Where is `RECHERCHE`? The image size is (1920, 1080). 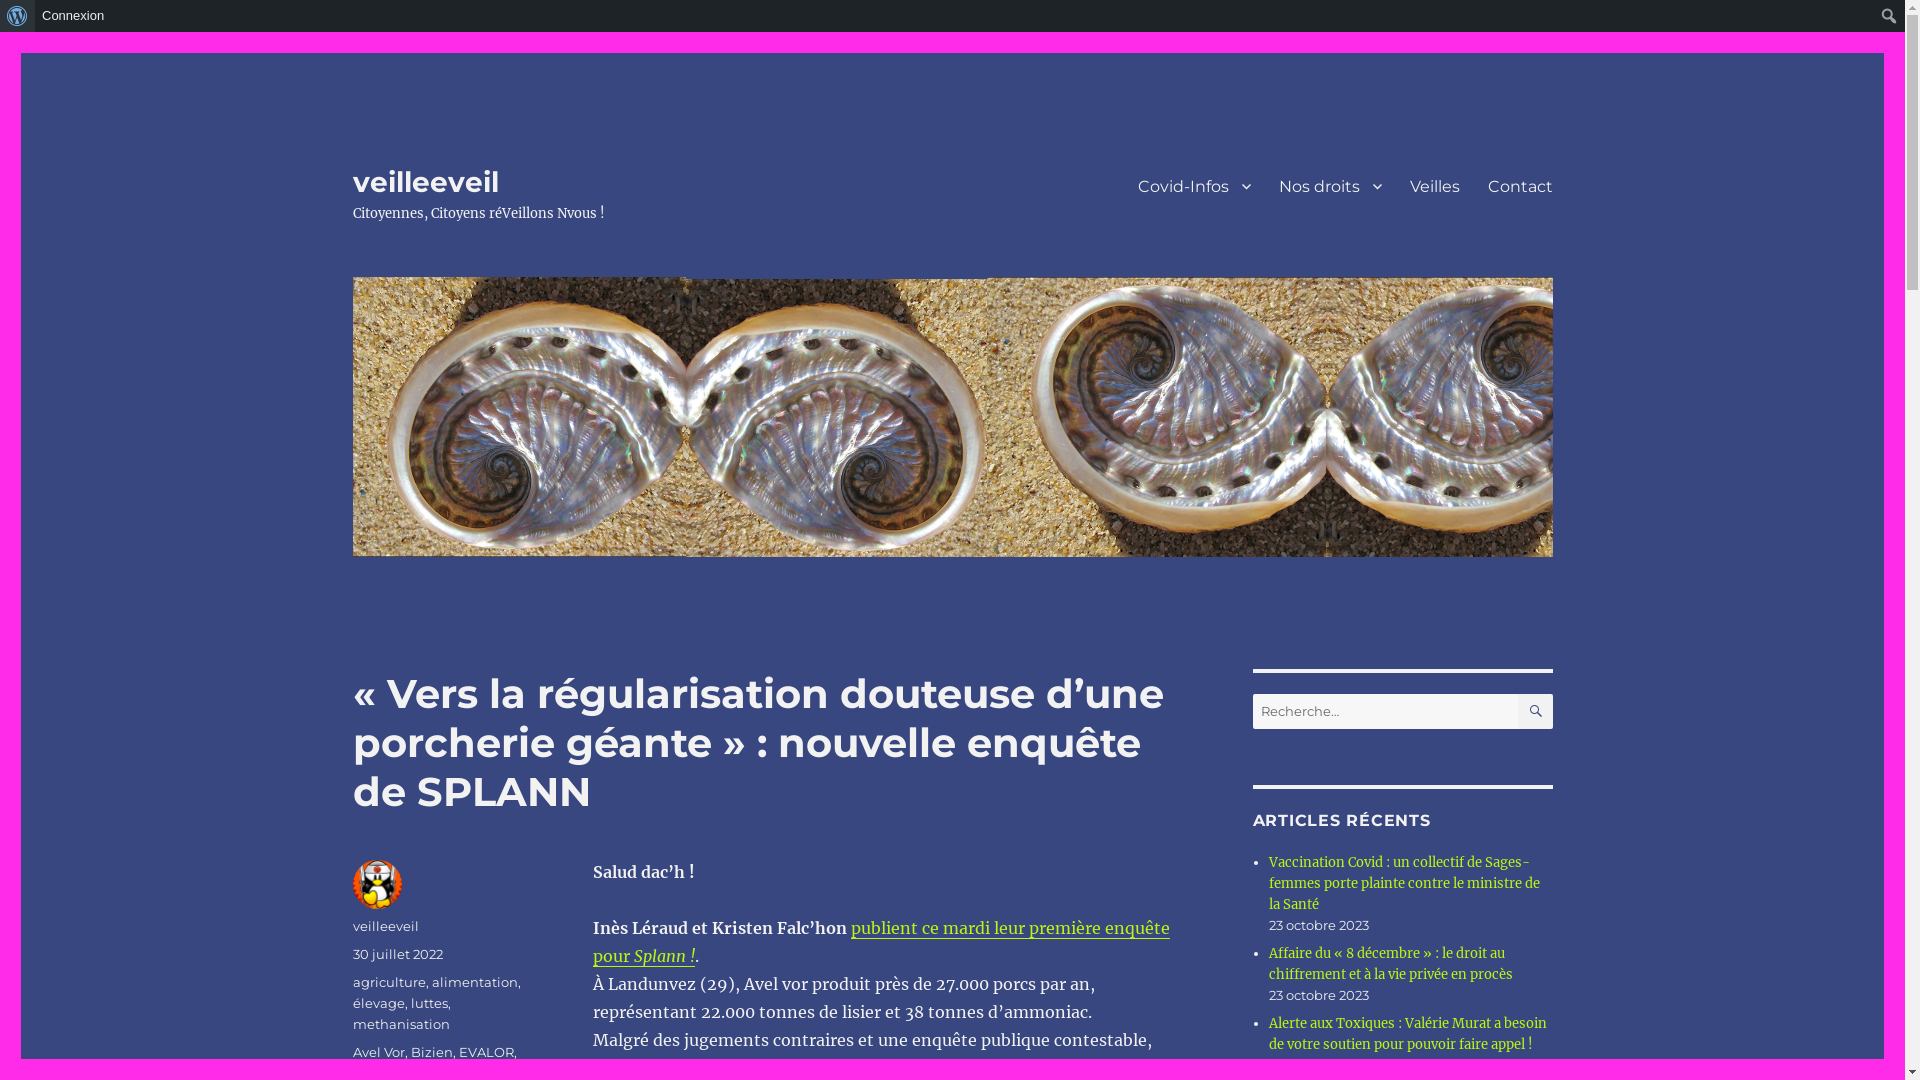
RECHERCHE is located at coordinates (1536, 712).